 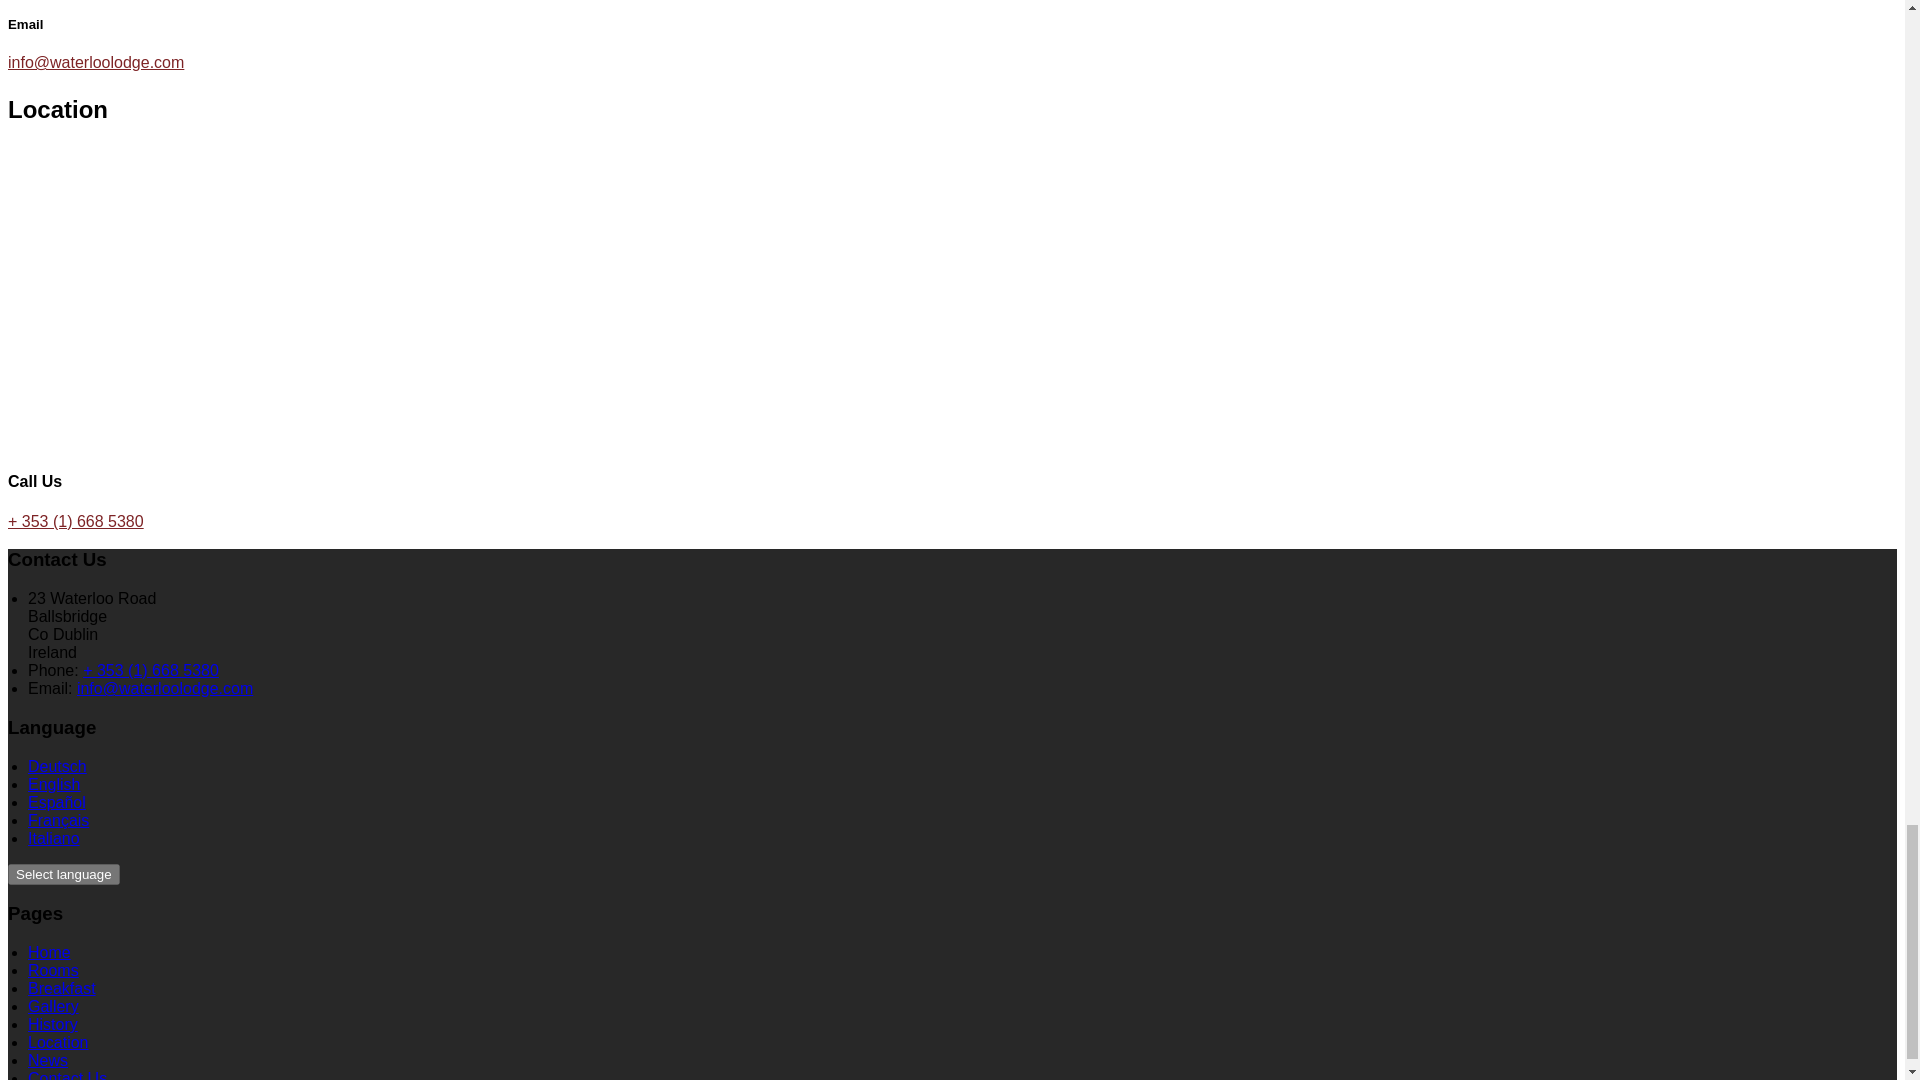 I want to click on Location, so click(x=58, y=1042).